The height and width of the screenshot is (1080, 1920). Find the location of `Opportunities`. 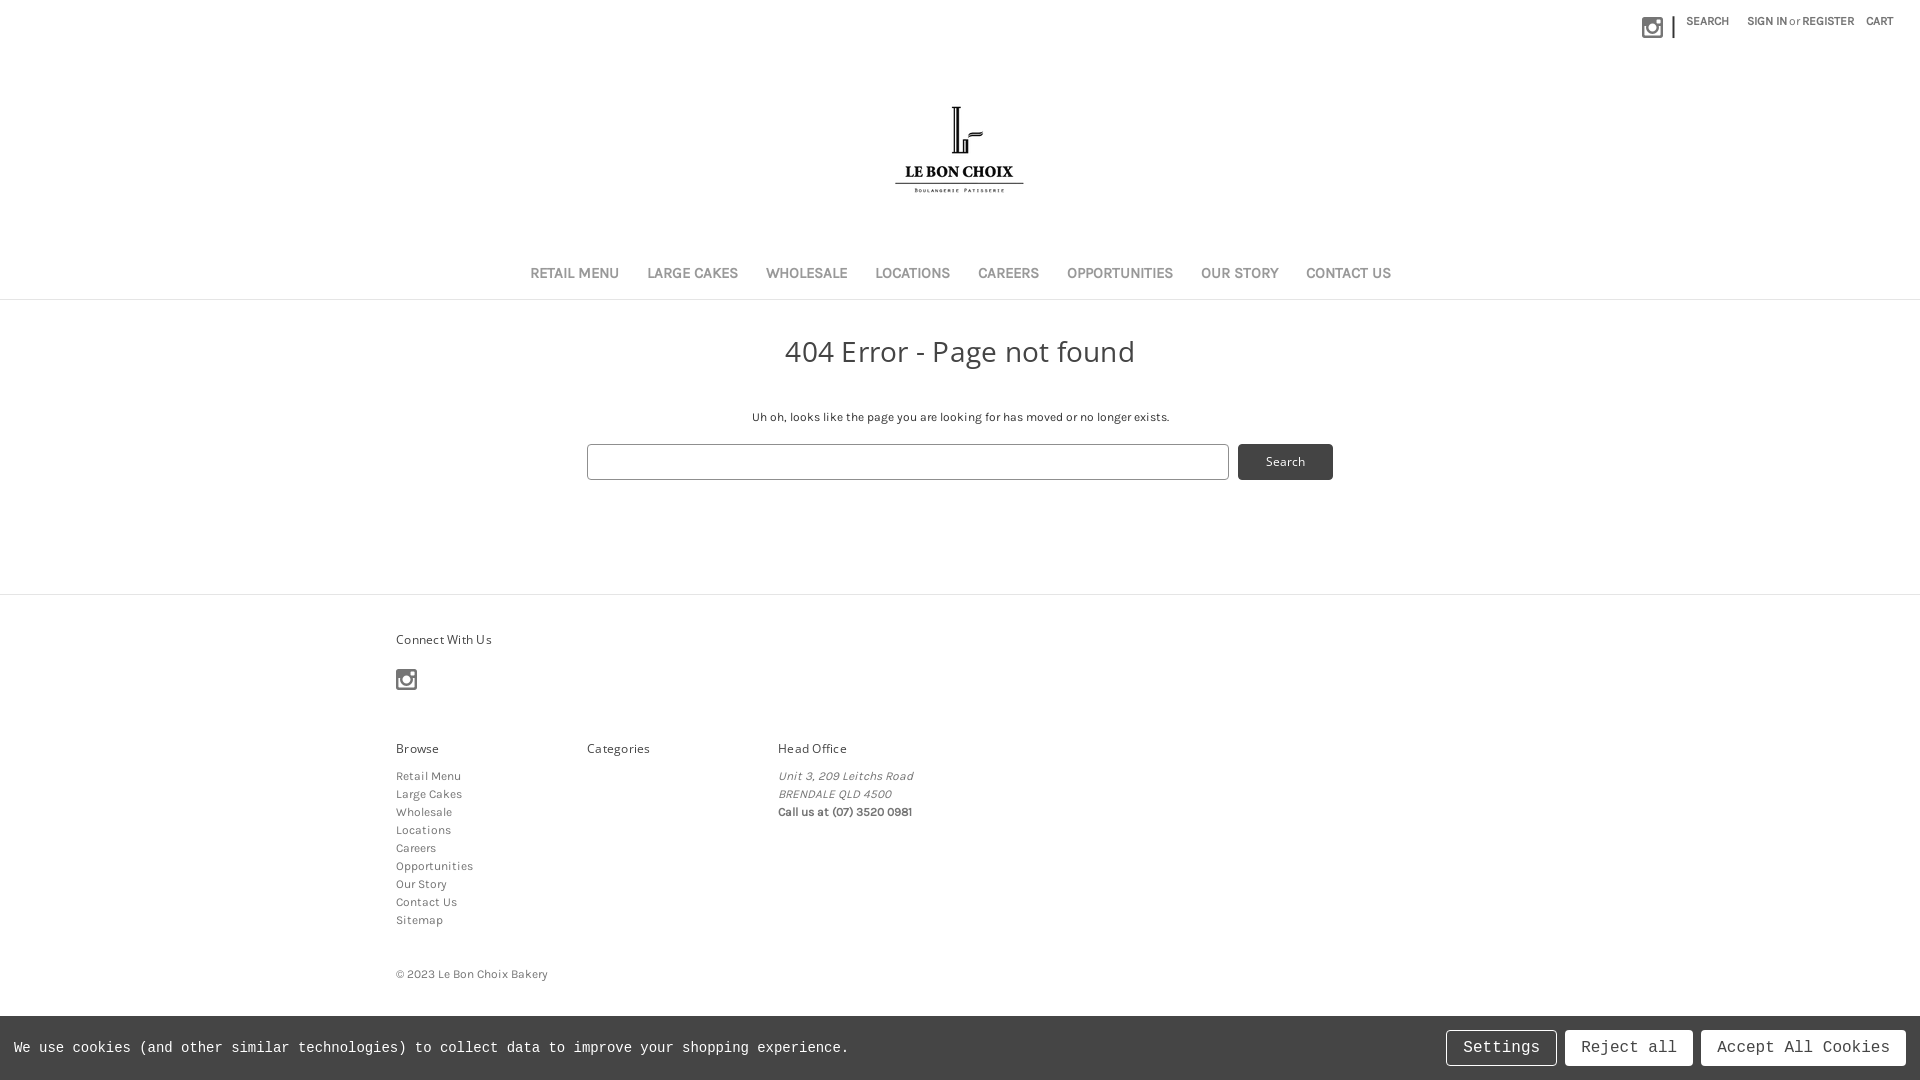

Opportunities is located at coordinates (434, 865).